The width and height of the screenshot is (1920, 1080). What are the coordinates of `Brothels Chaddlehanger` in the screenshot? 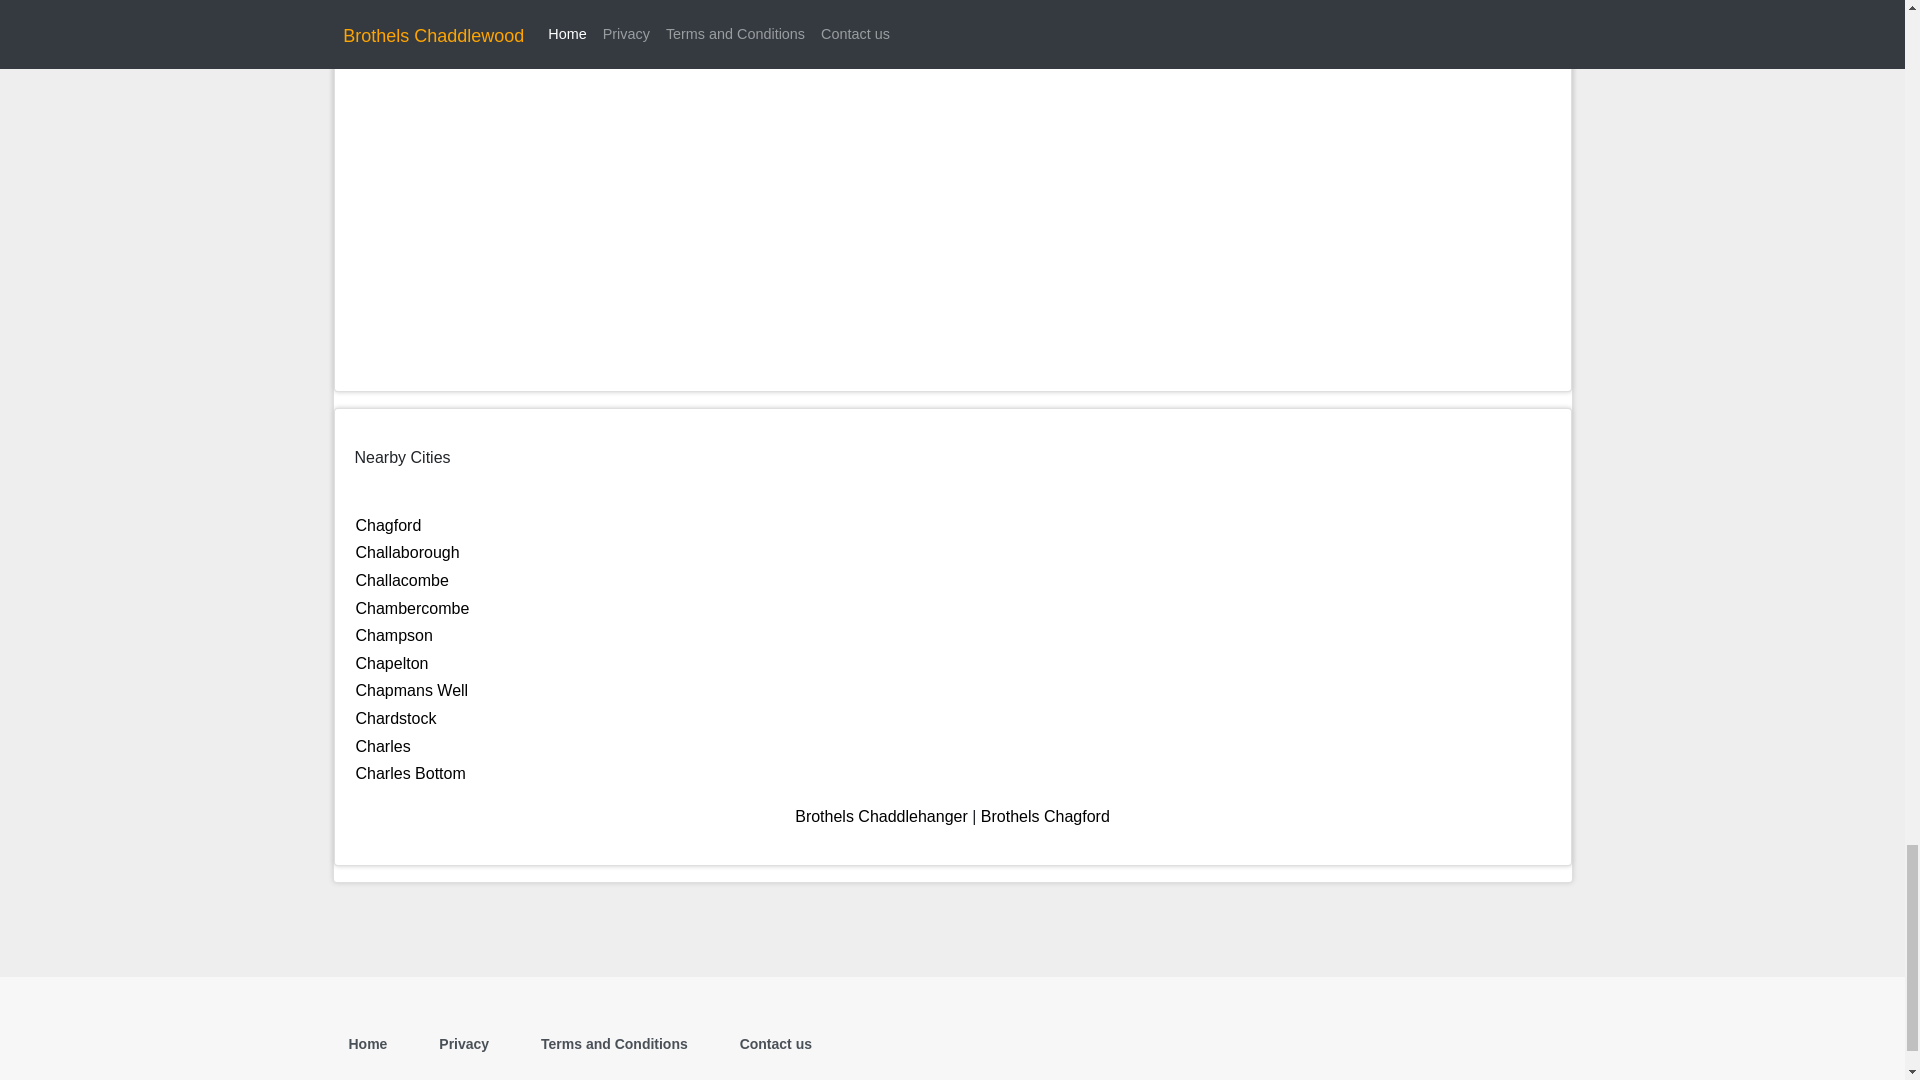 It's located at (880, 816).